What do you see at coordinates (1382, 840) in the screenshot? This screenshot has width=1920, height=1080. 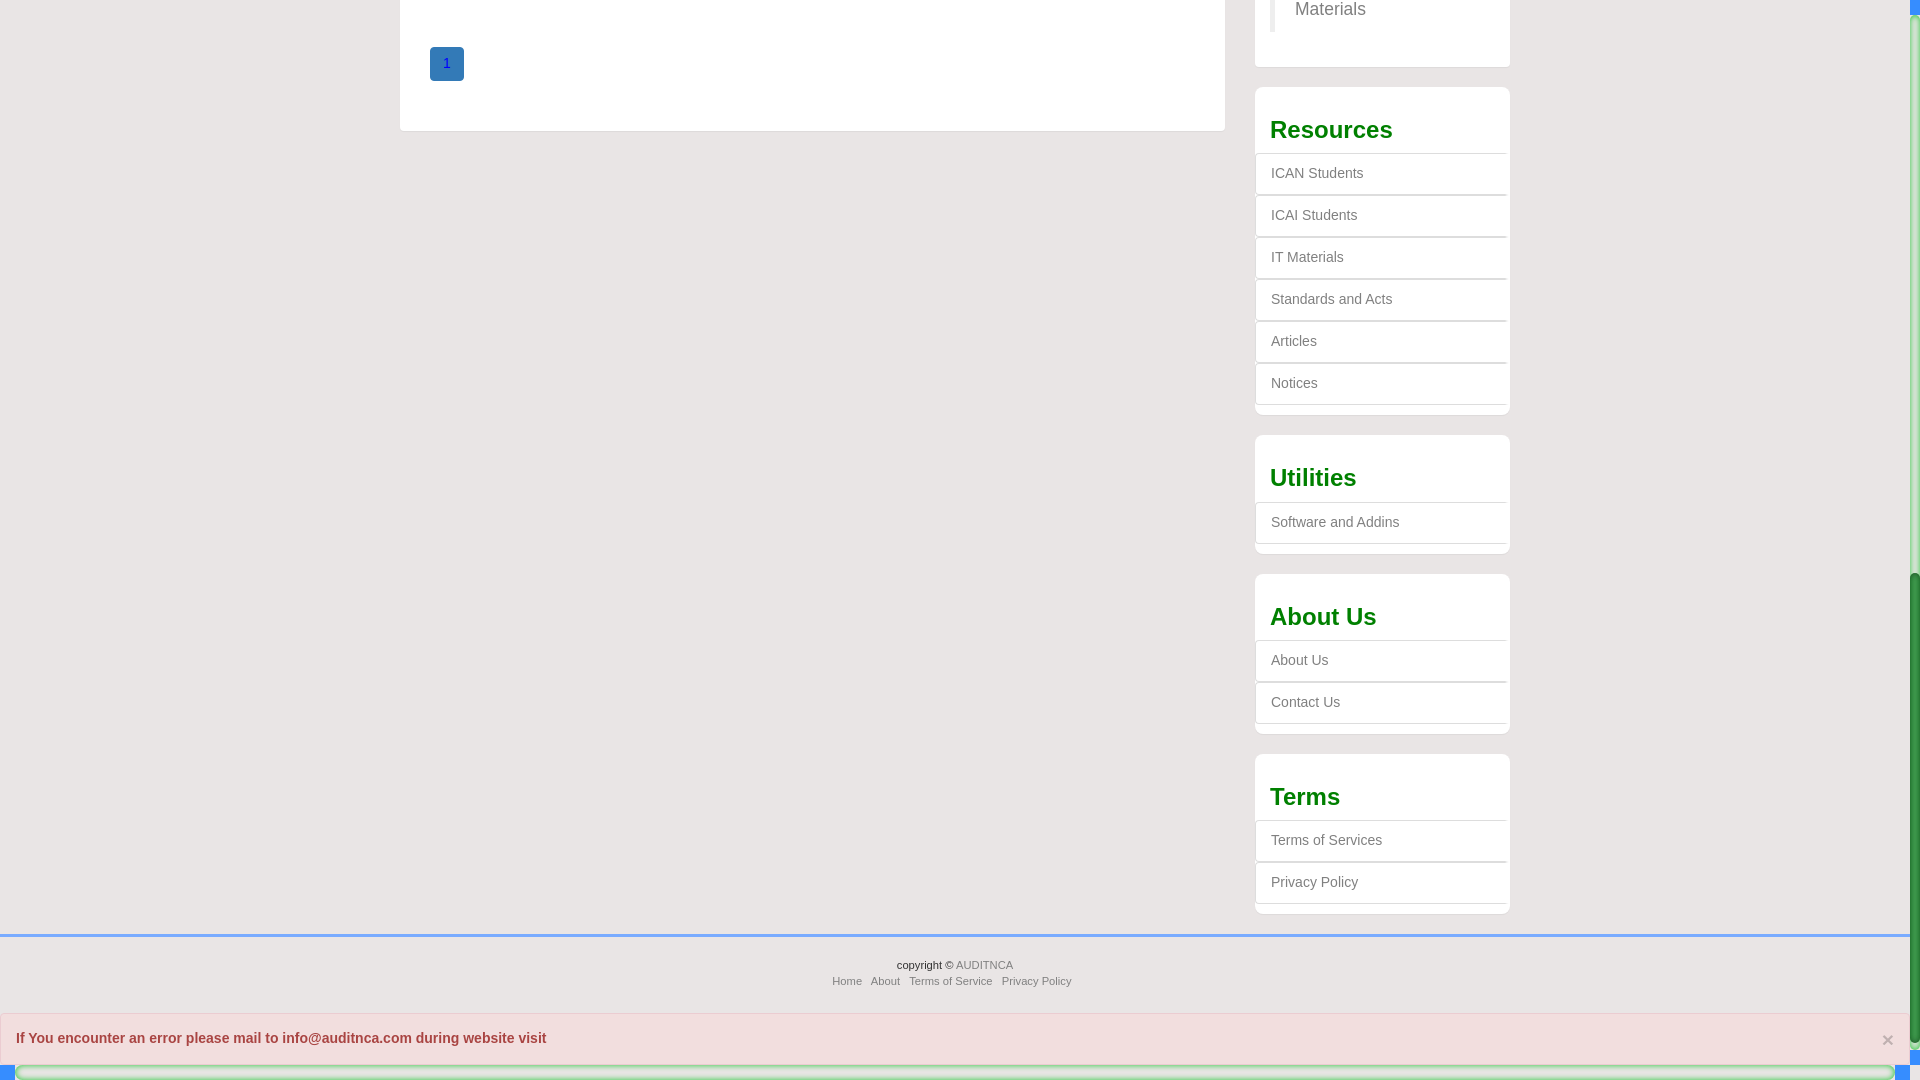 I see `Terms of Services` at bounding box center [1382, 840].